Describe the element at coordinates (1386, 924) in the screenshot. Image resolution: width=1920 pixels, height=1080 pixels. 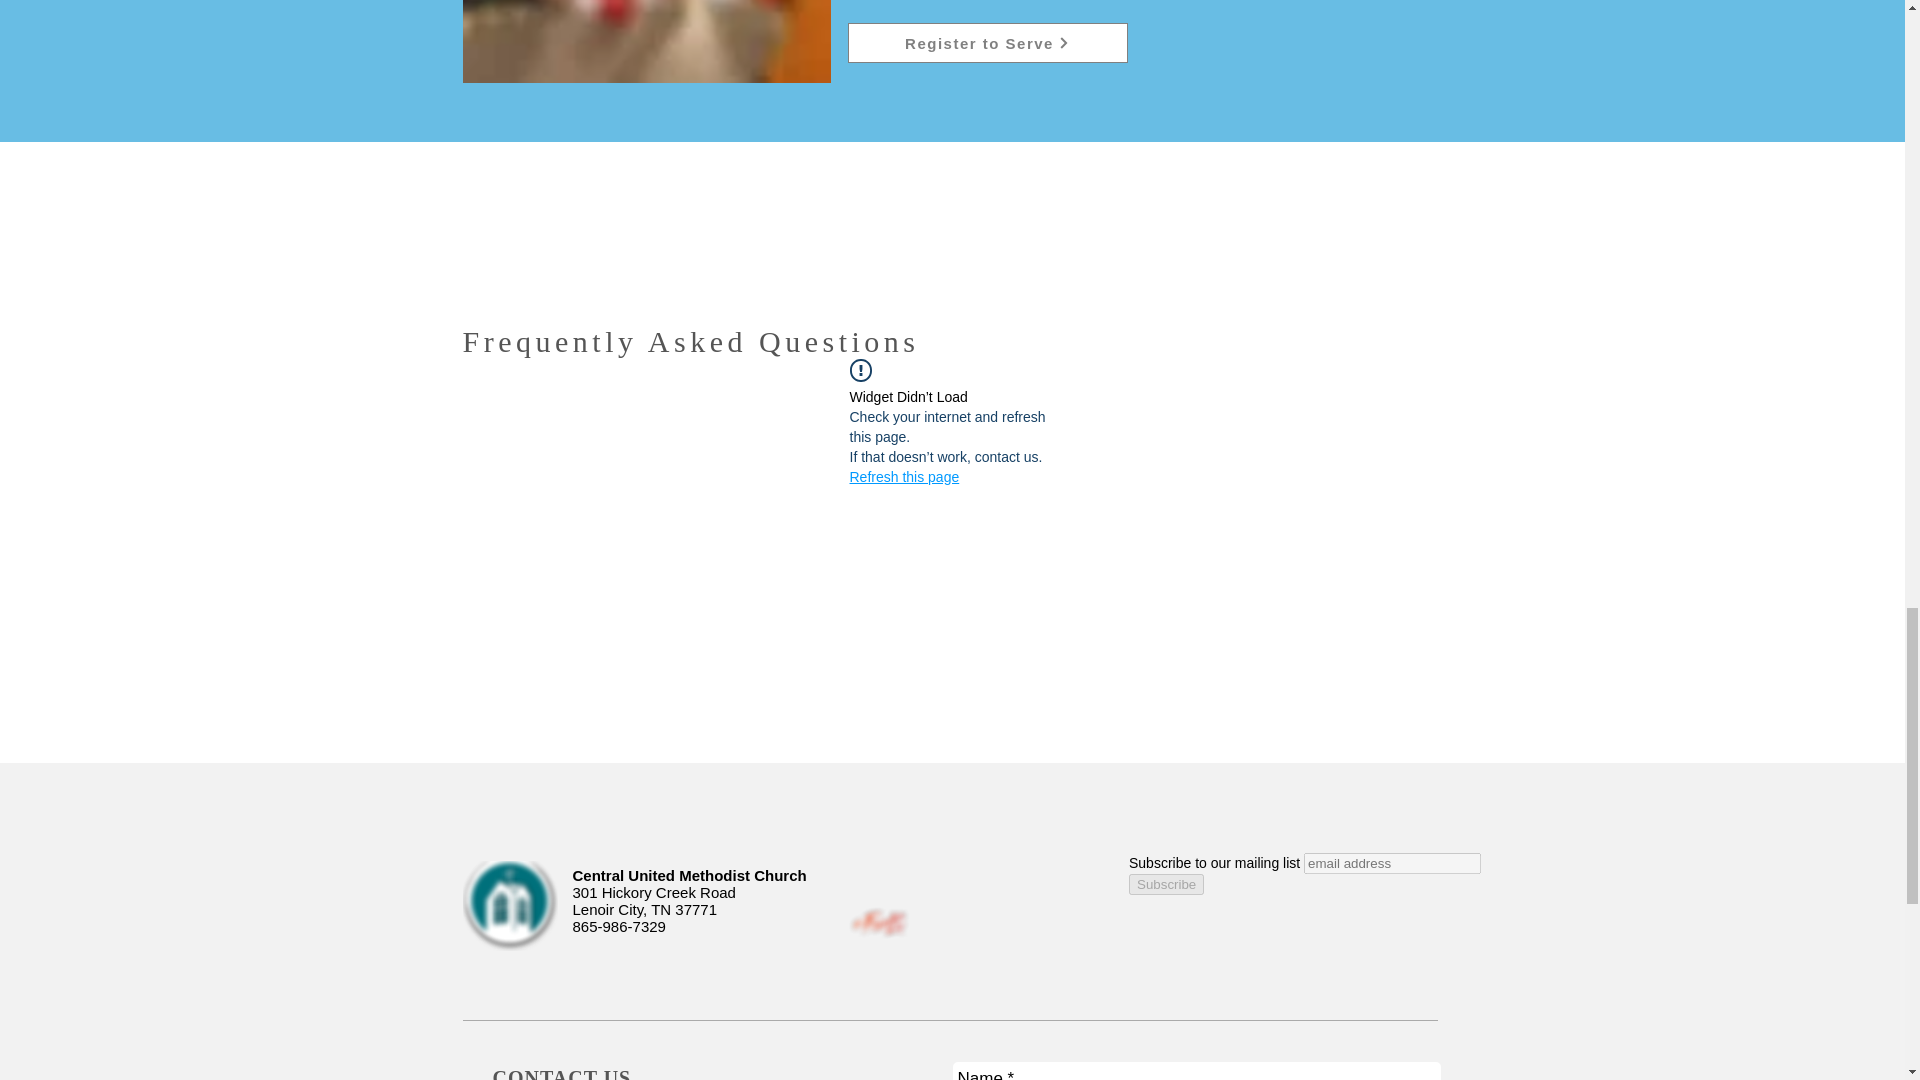
I see `Embedded Content` at that location.